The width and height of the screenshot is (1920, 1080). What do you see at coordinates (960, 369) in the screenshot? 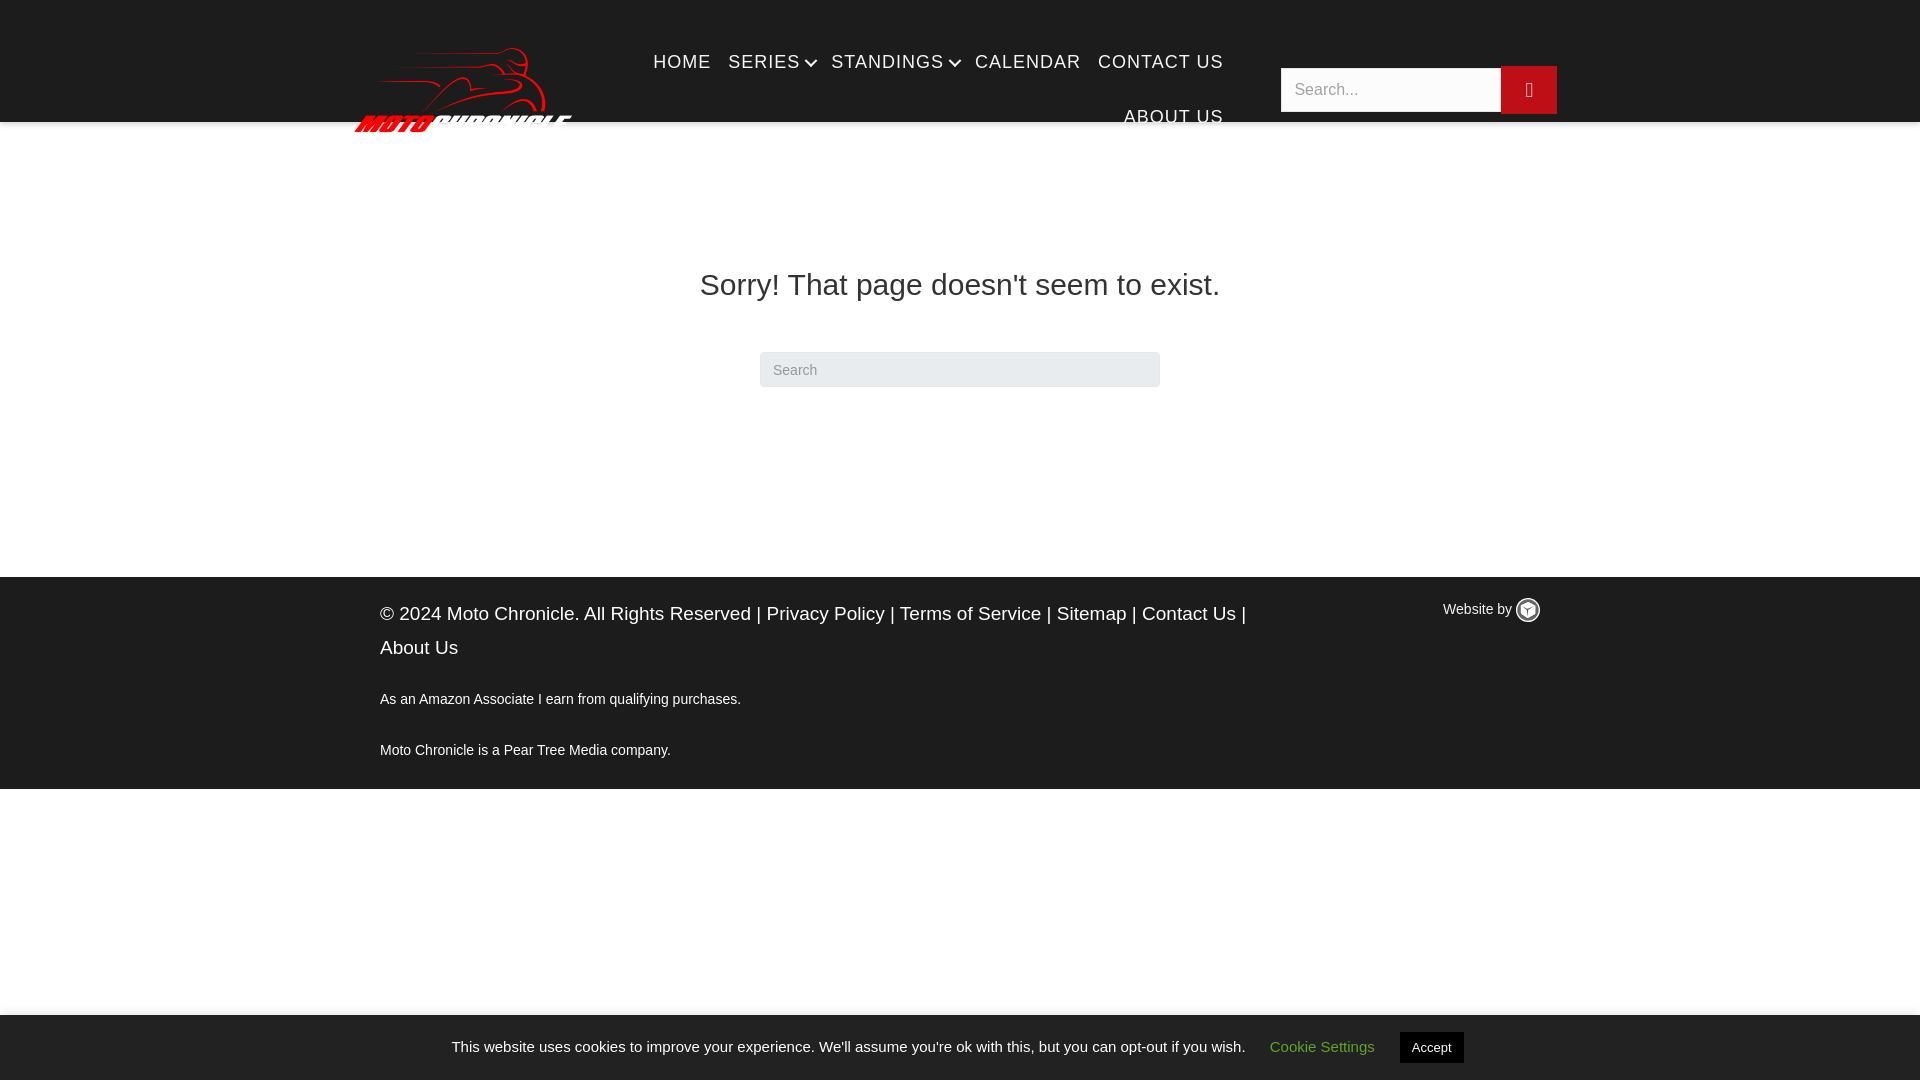
I see `Type and press Enter to search.` at bounding box center [960, 369].